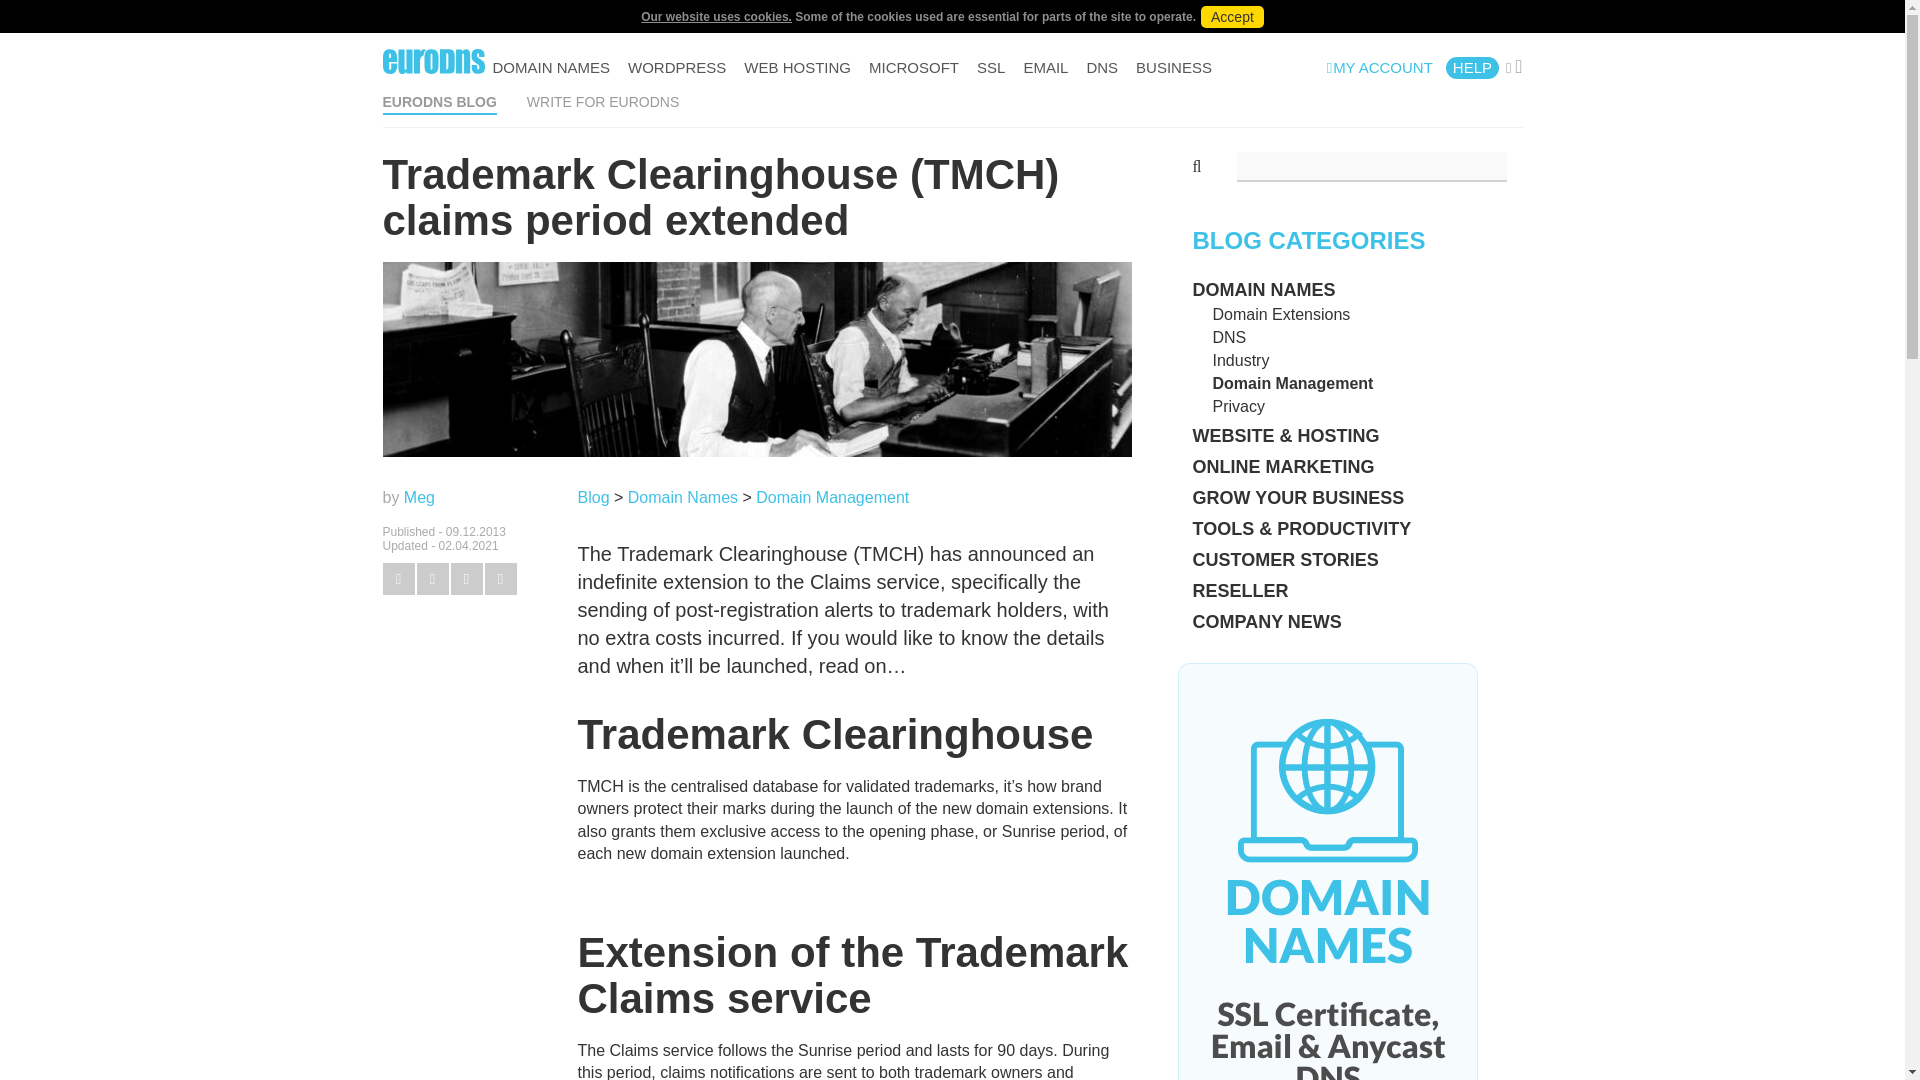 This screenshot has width=1920, height=1080. Describe the element at coordinates (716, 16) in the screenshot. I see `Our website uses cookies.` at that location.